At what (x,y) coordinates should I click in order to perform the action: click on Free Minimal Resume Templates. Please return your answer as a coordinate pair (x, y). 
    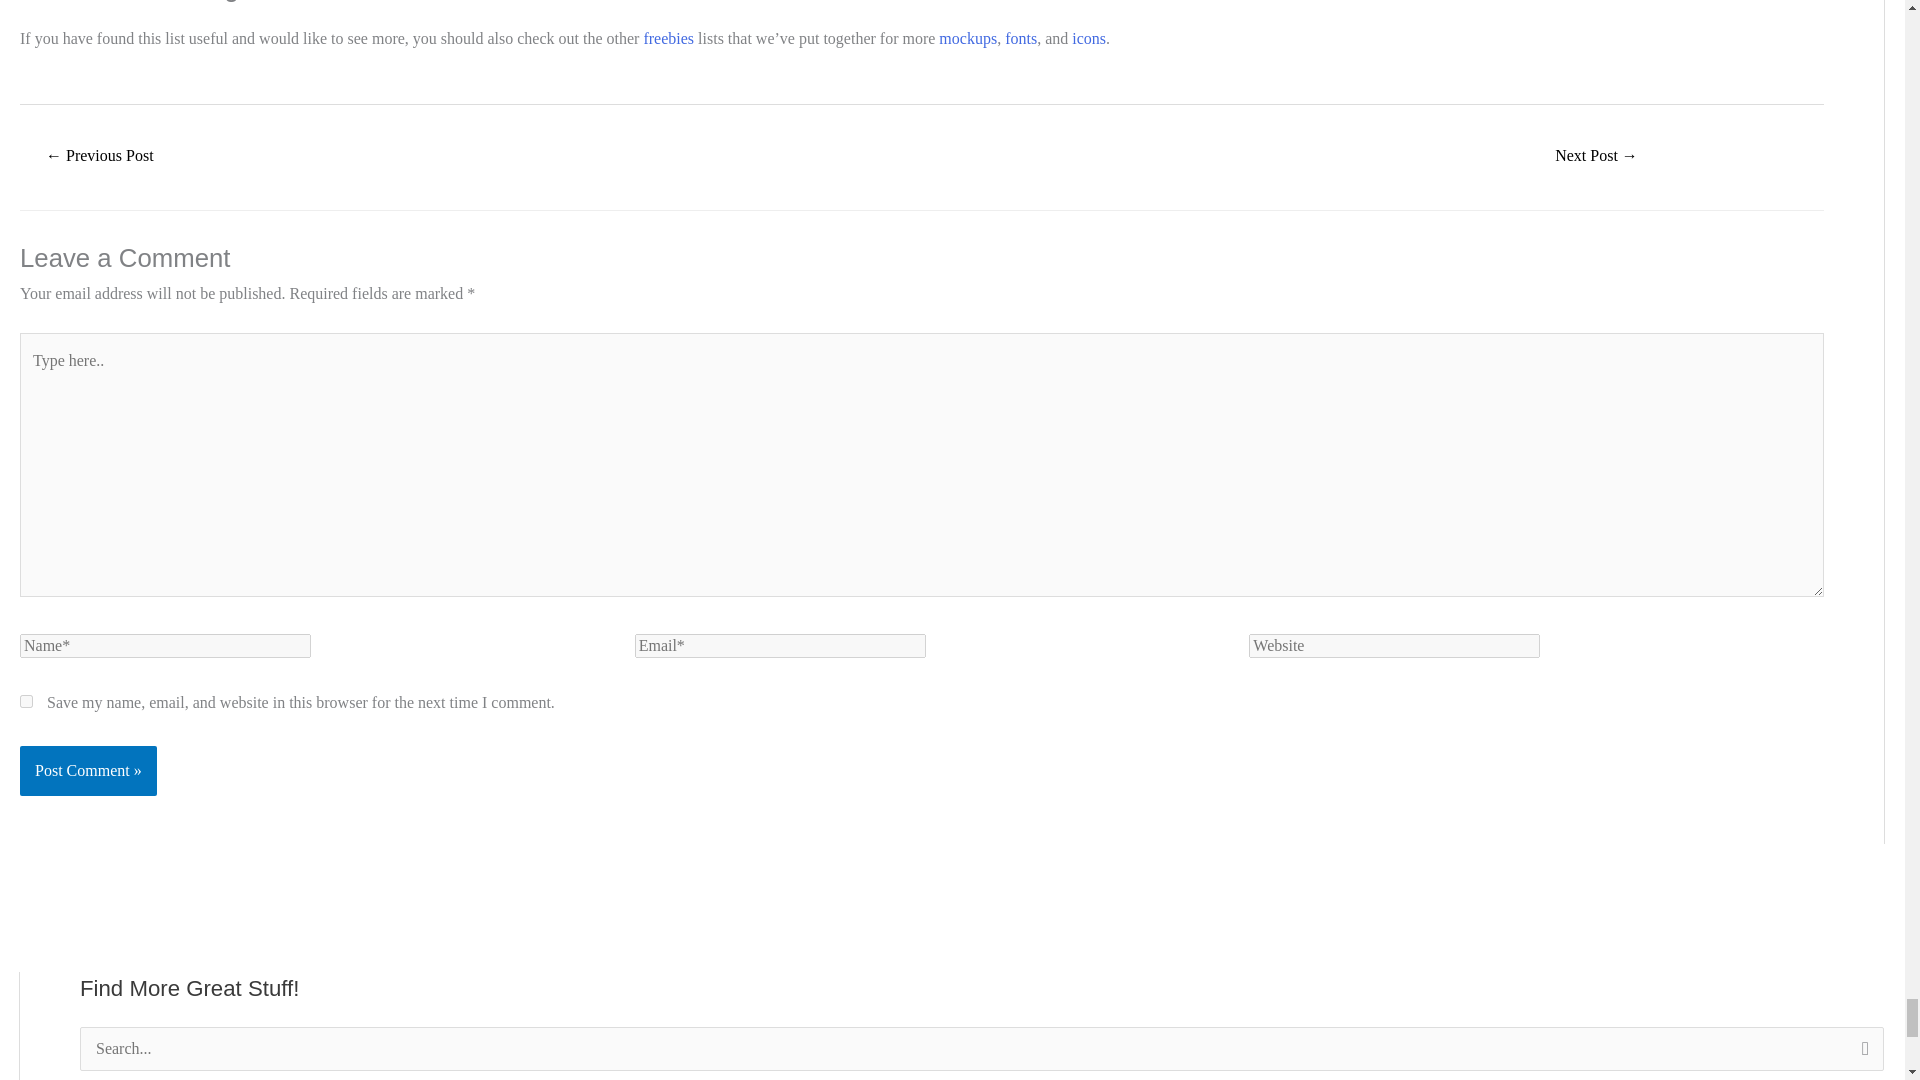
    Looking at the image, I should click on (100, 158).